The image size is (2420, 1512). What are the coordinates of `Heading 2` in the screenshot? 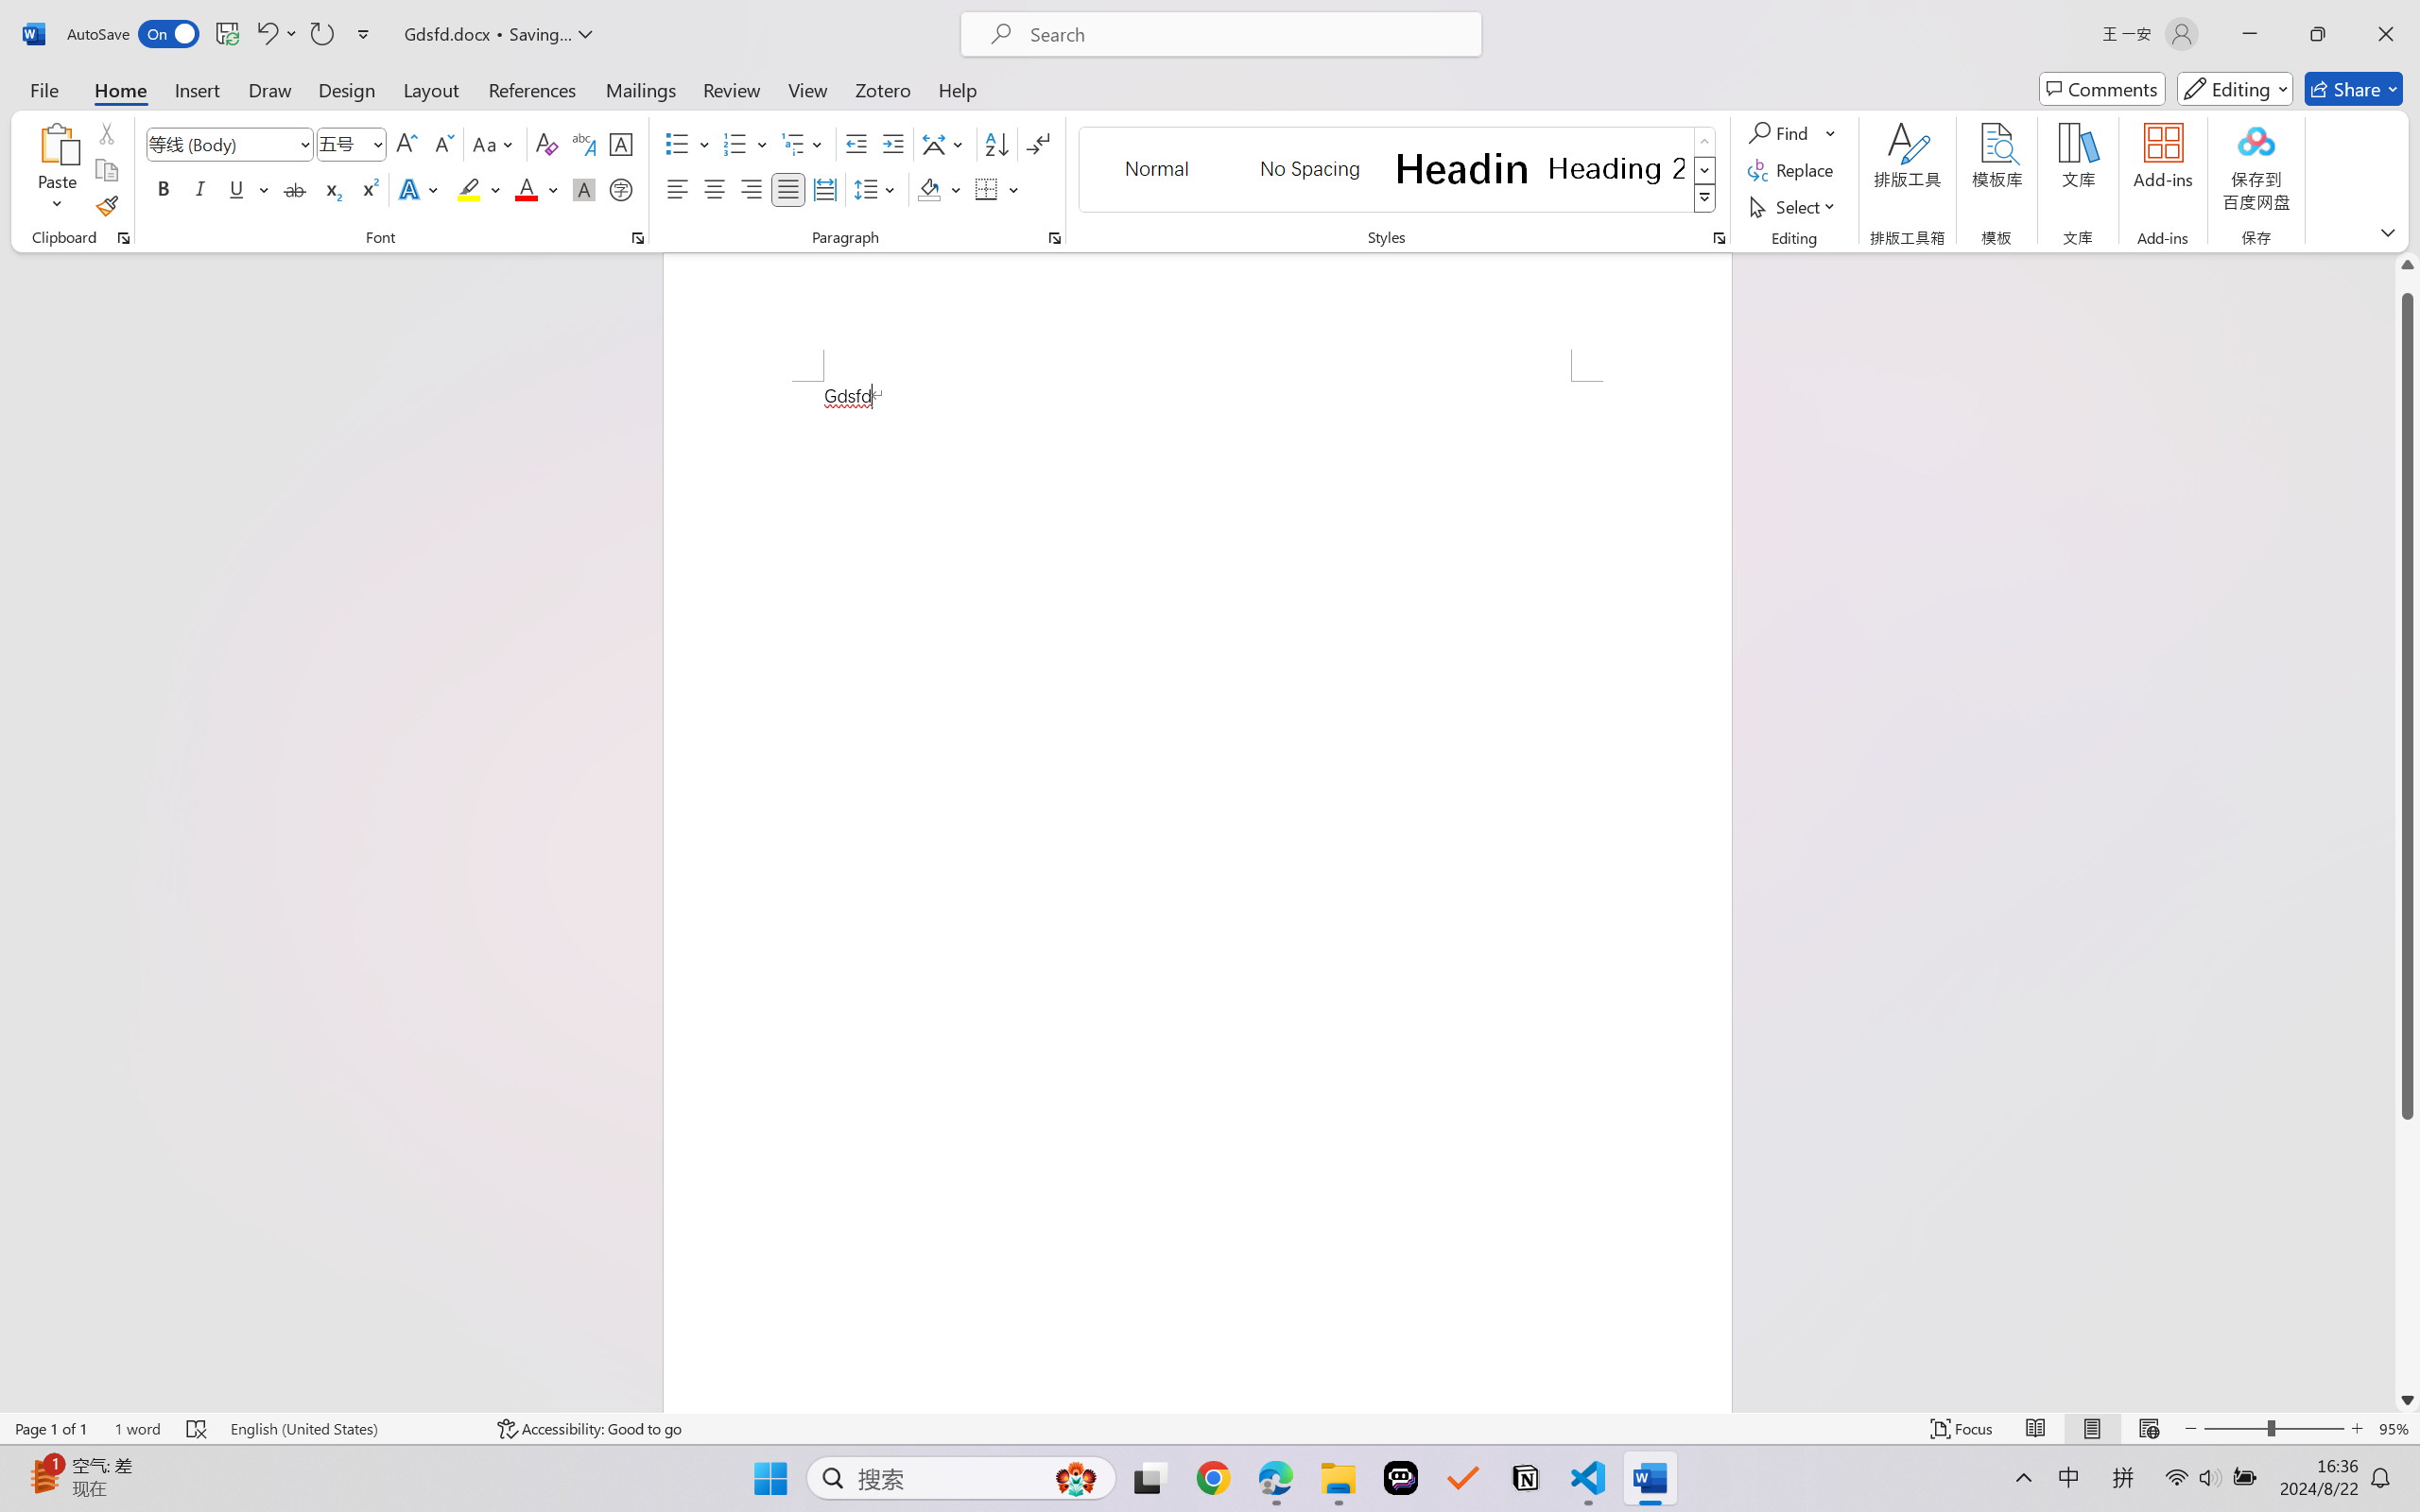 It's located at (1616, 168).